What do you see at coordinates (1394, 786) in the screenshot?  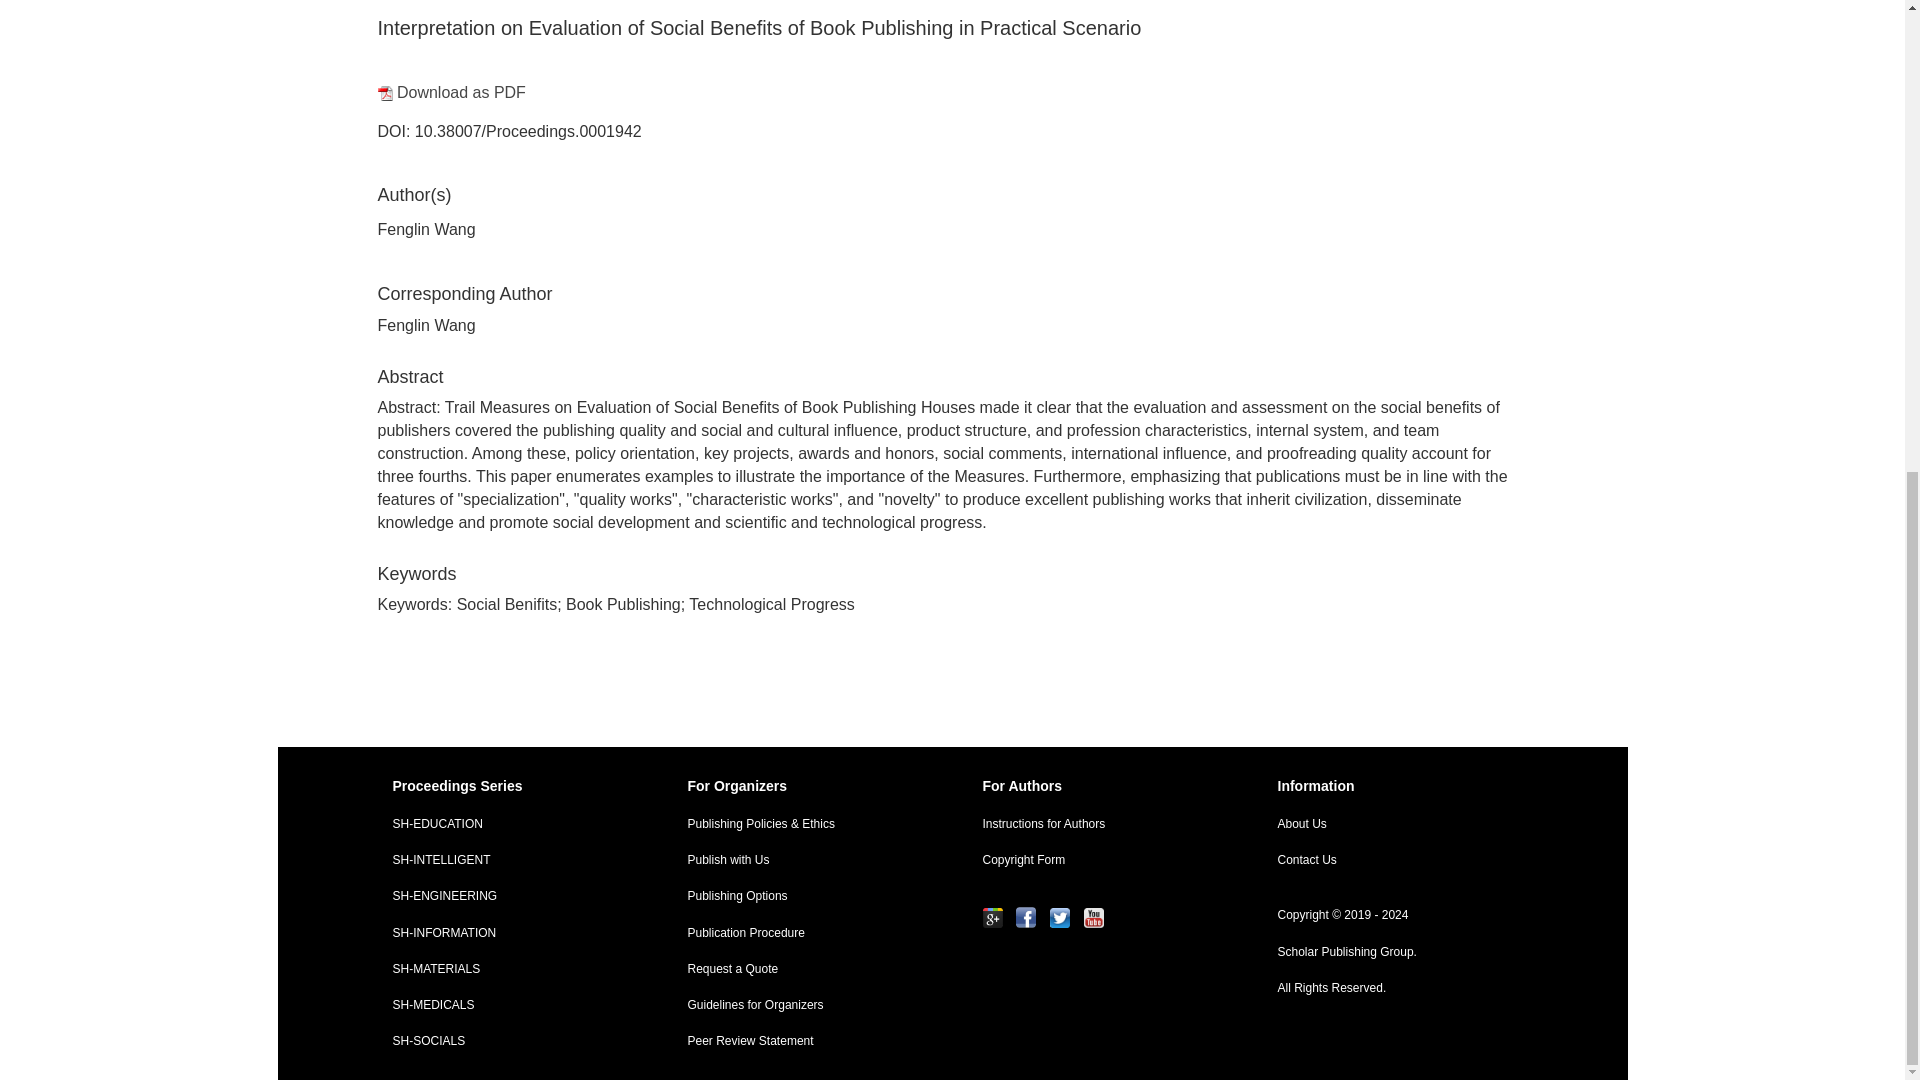 I see `Information` at bounding box center [1394, 786].